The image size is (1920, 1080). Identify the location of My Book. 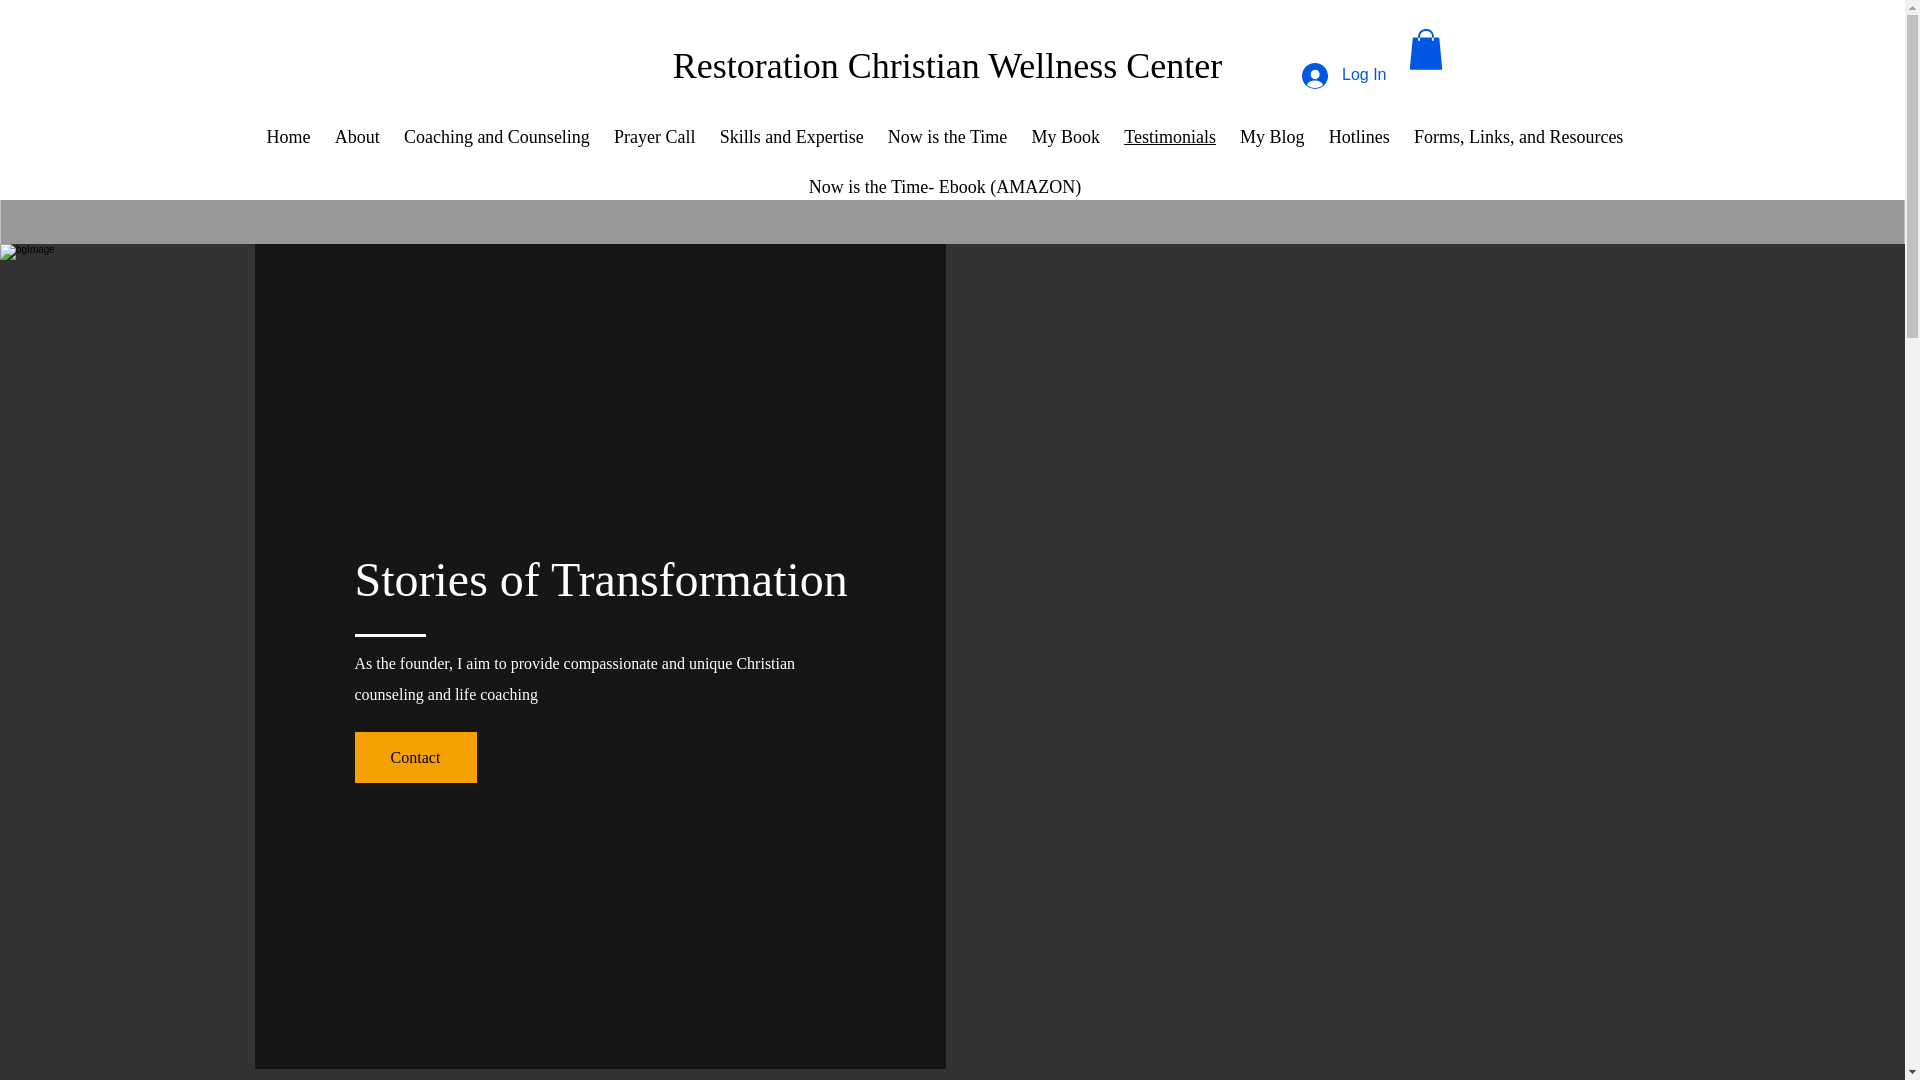
(1065, 137).